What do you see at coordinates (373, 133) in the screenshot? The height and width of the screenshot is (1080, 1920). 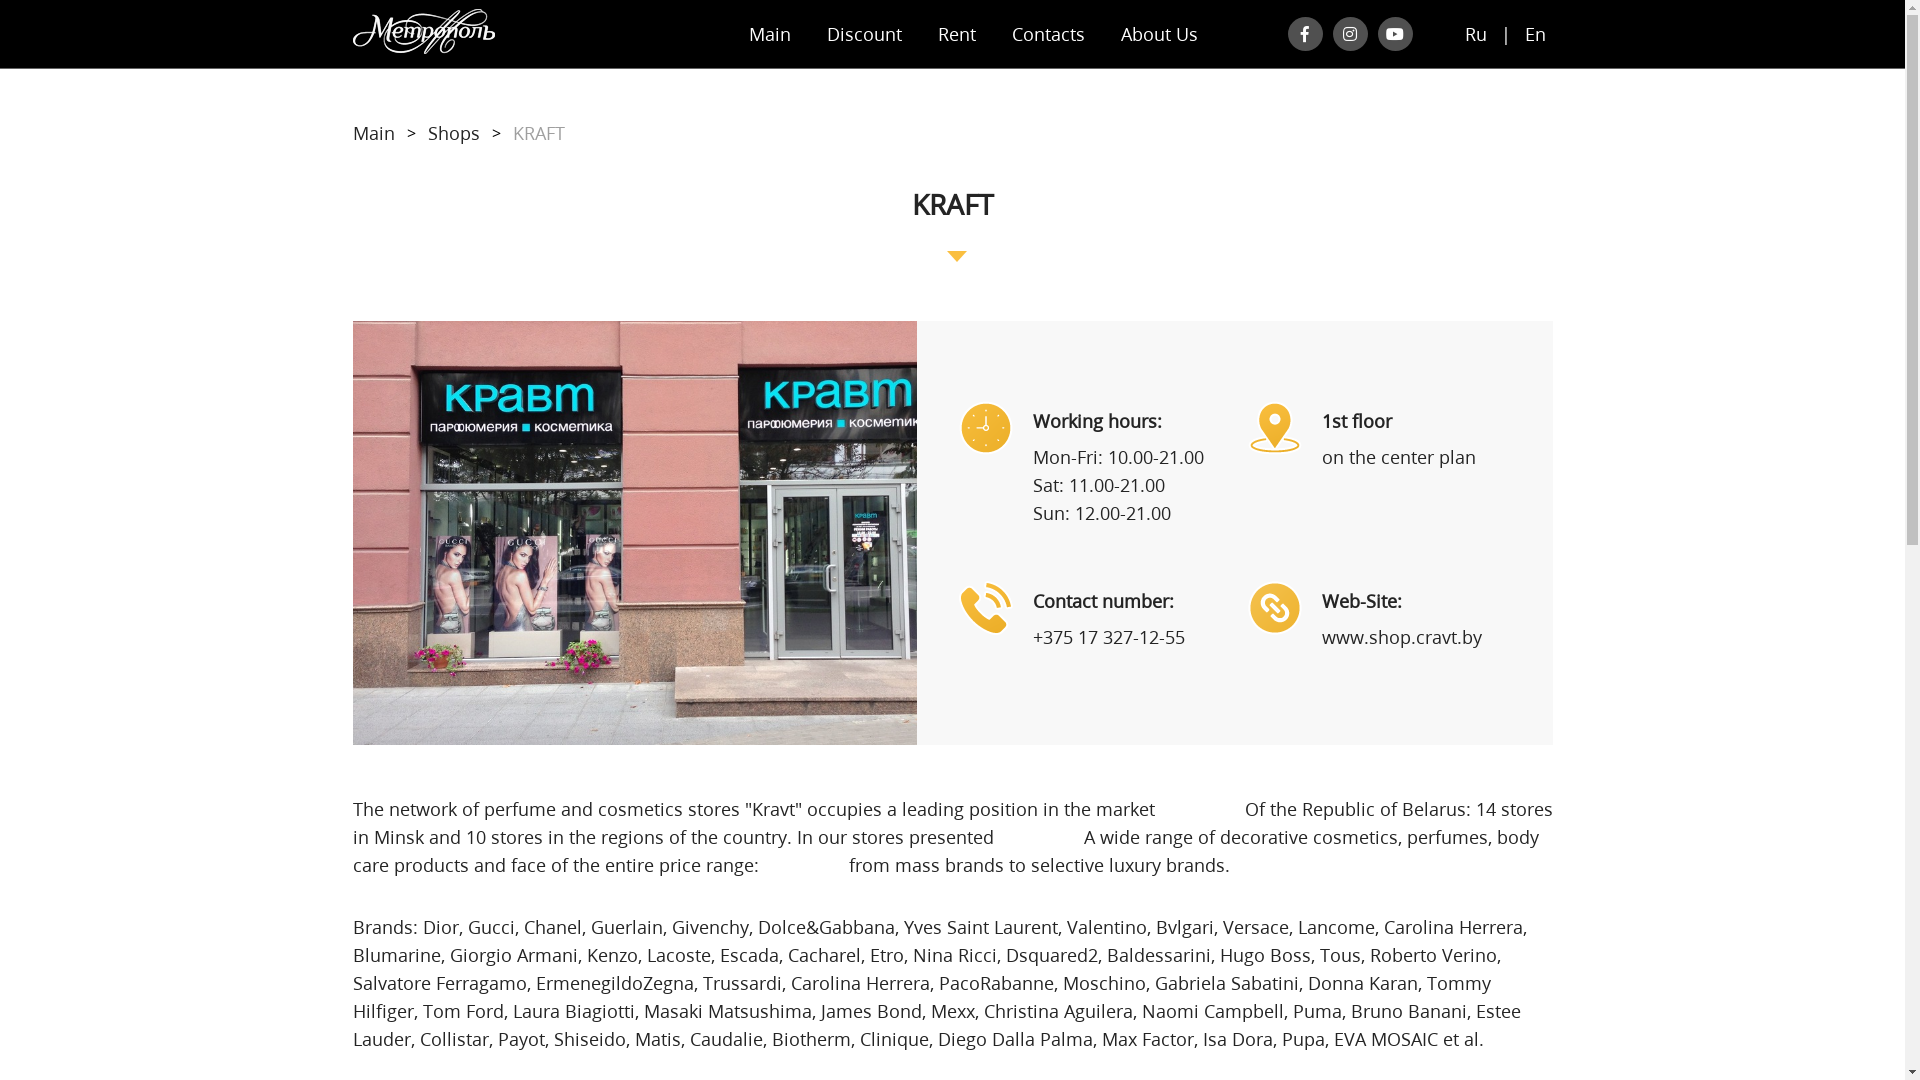 I see `Main` at bounding box center [373, 133].